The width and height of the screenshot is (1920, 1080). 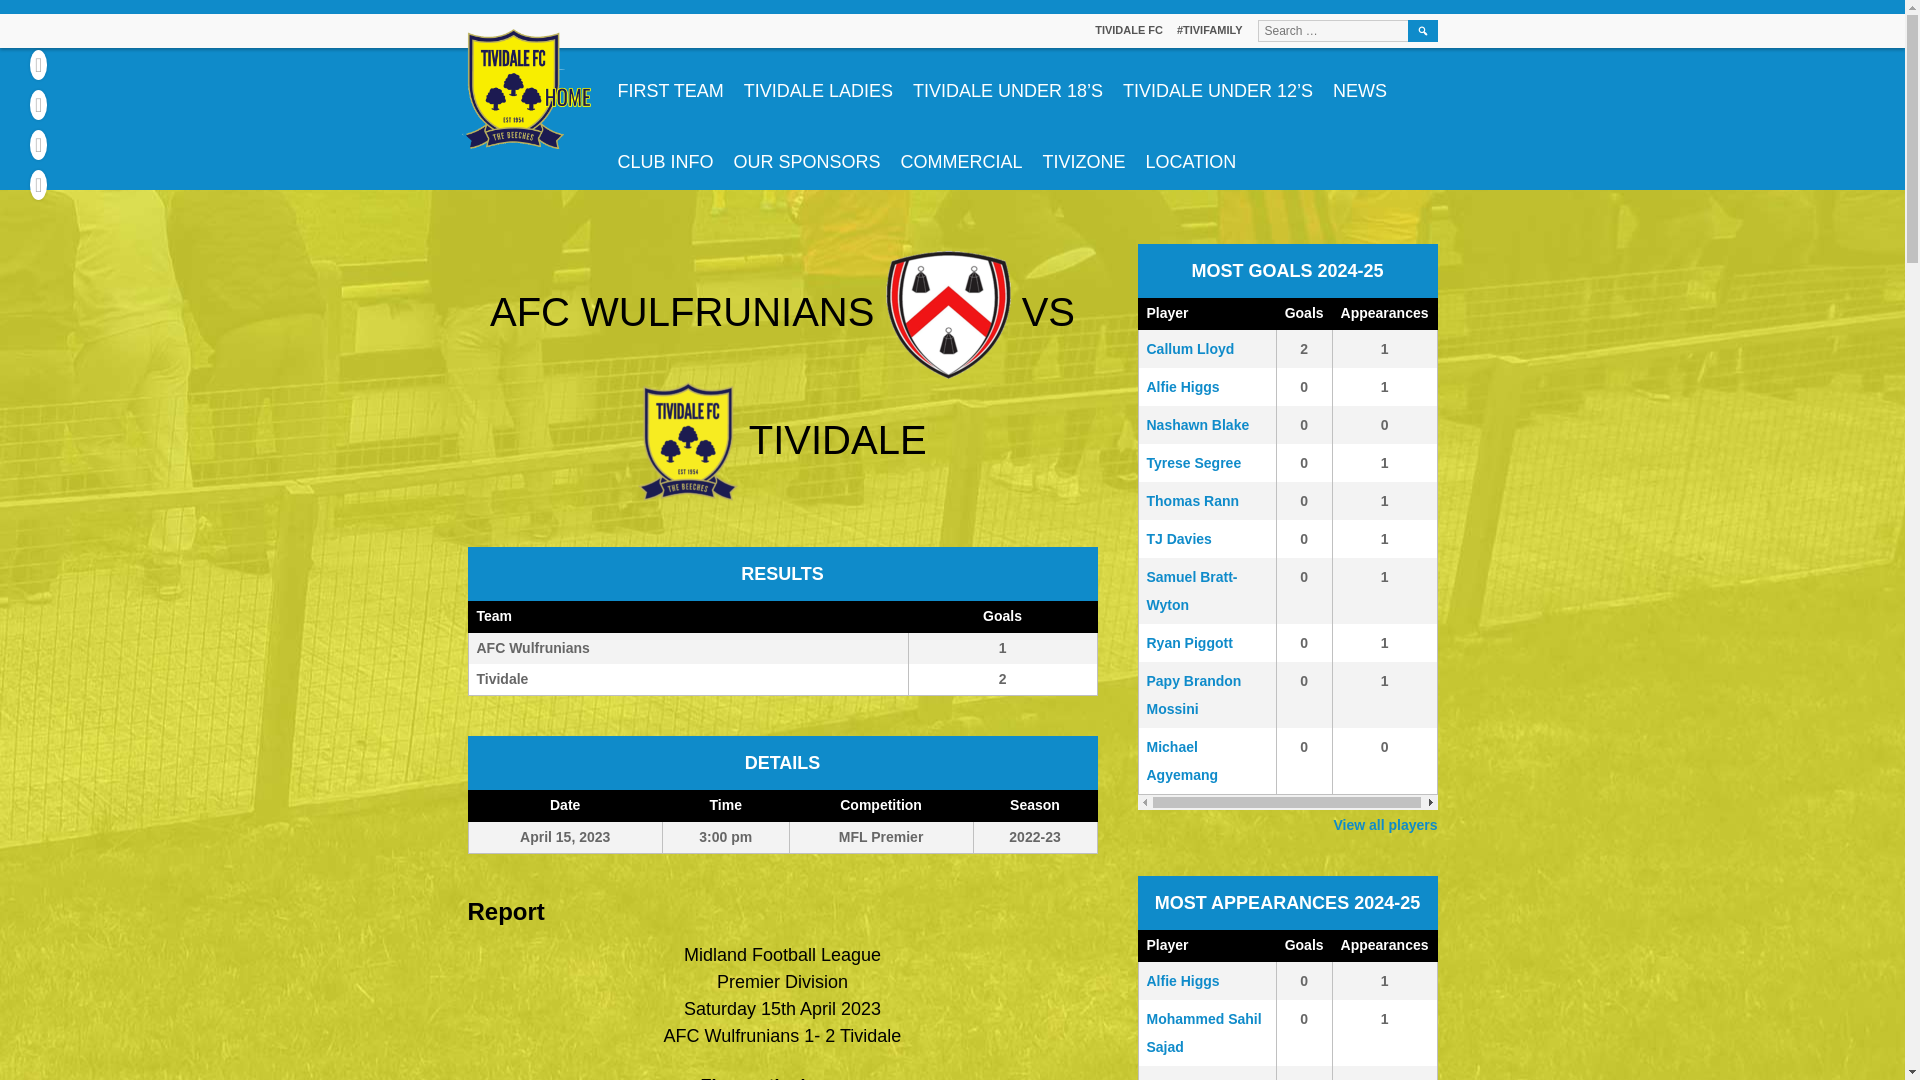 What do you see at coordinates (783, 648) in the screenshot?
I see `TIVIDALE LADIES` at bounding box center [783, 648].